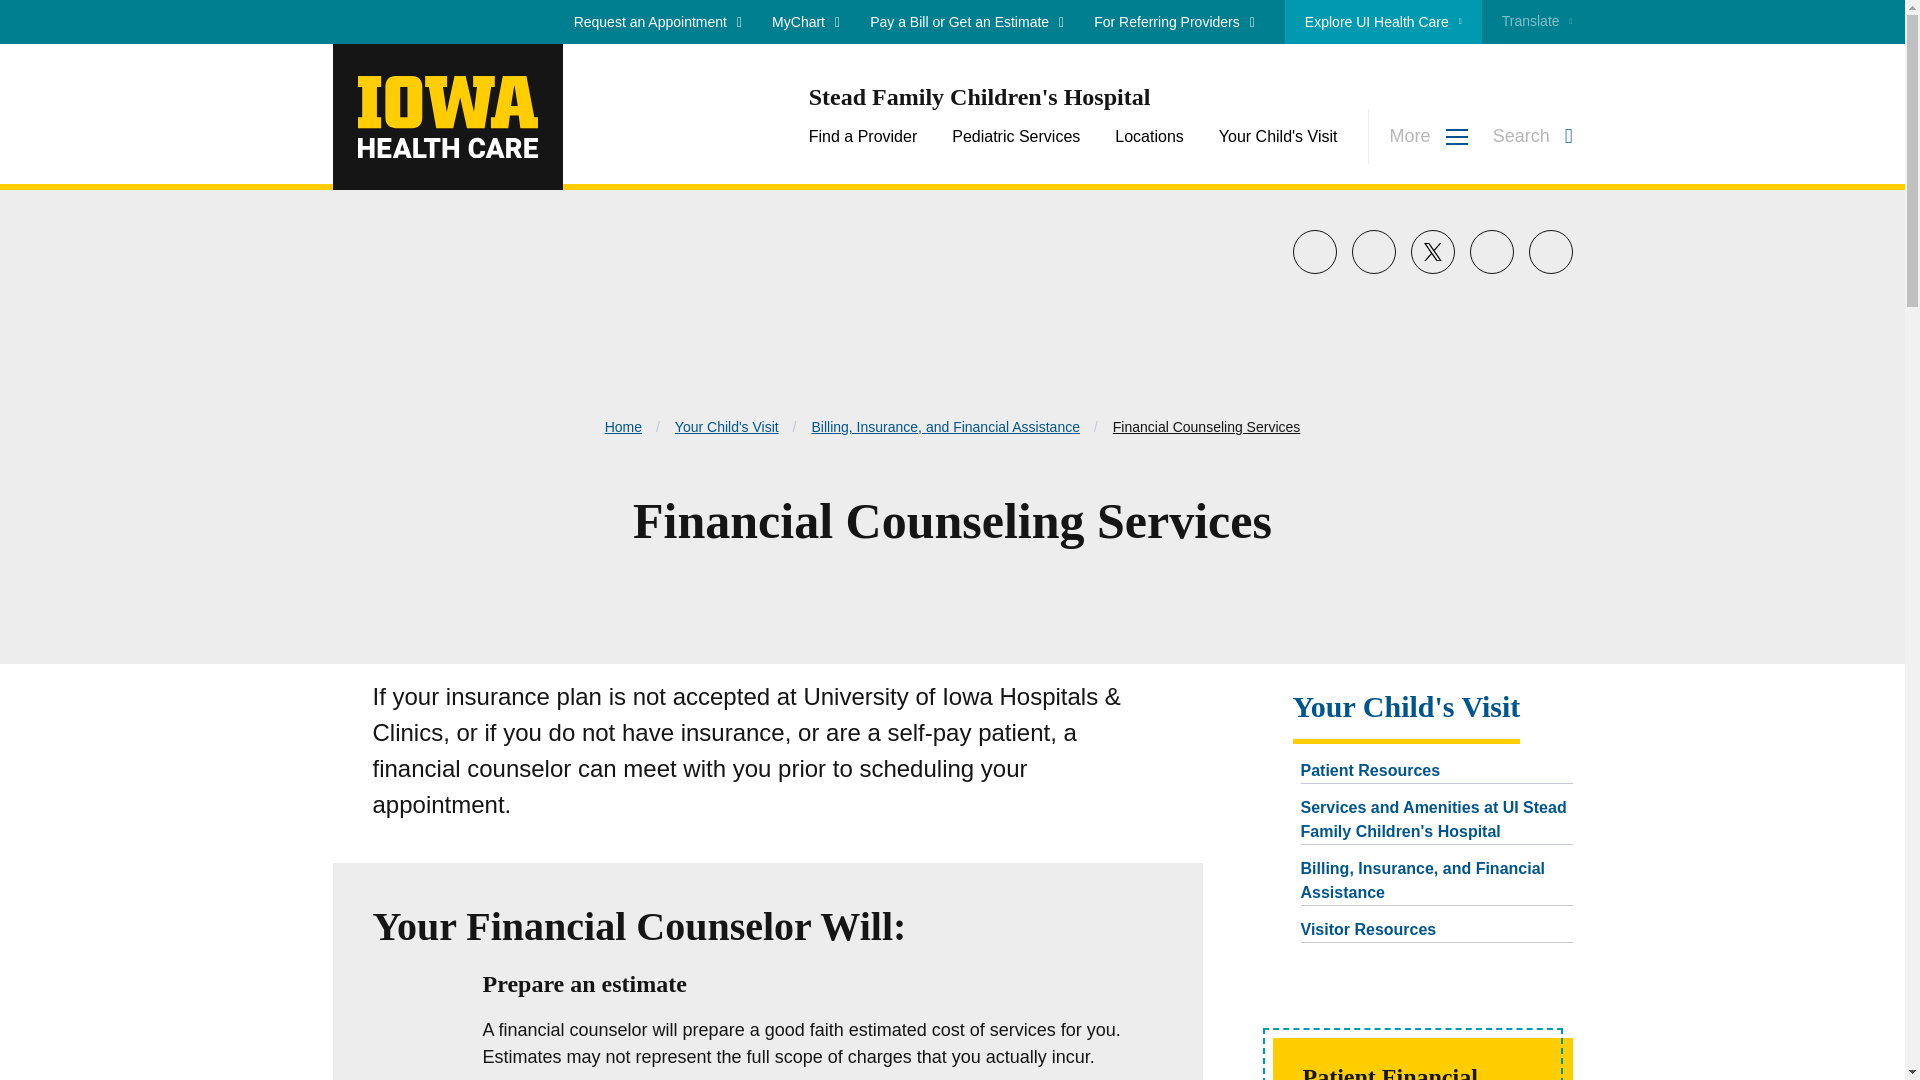  I want to click on More, so click(1418, 136).